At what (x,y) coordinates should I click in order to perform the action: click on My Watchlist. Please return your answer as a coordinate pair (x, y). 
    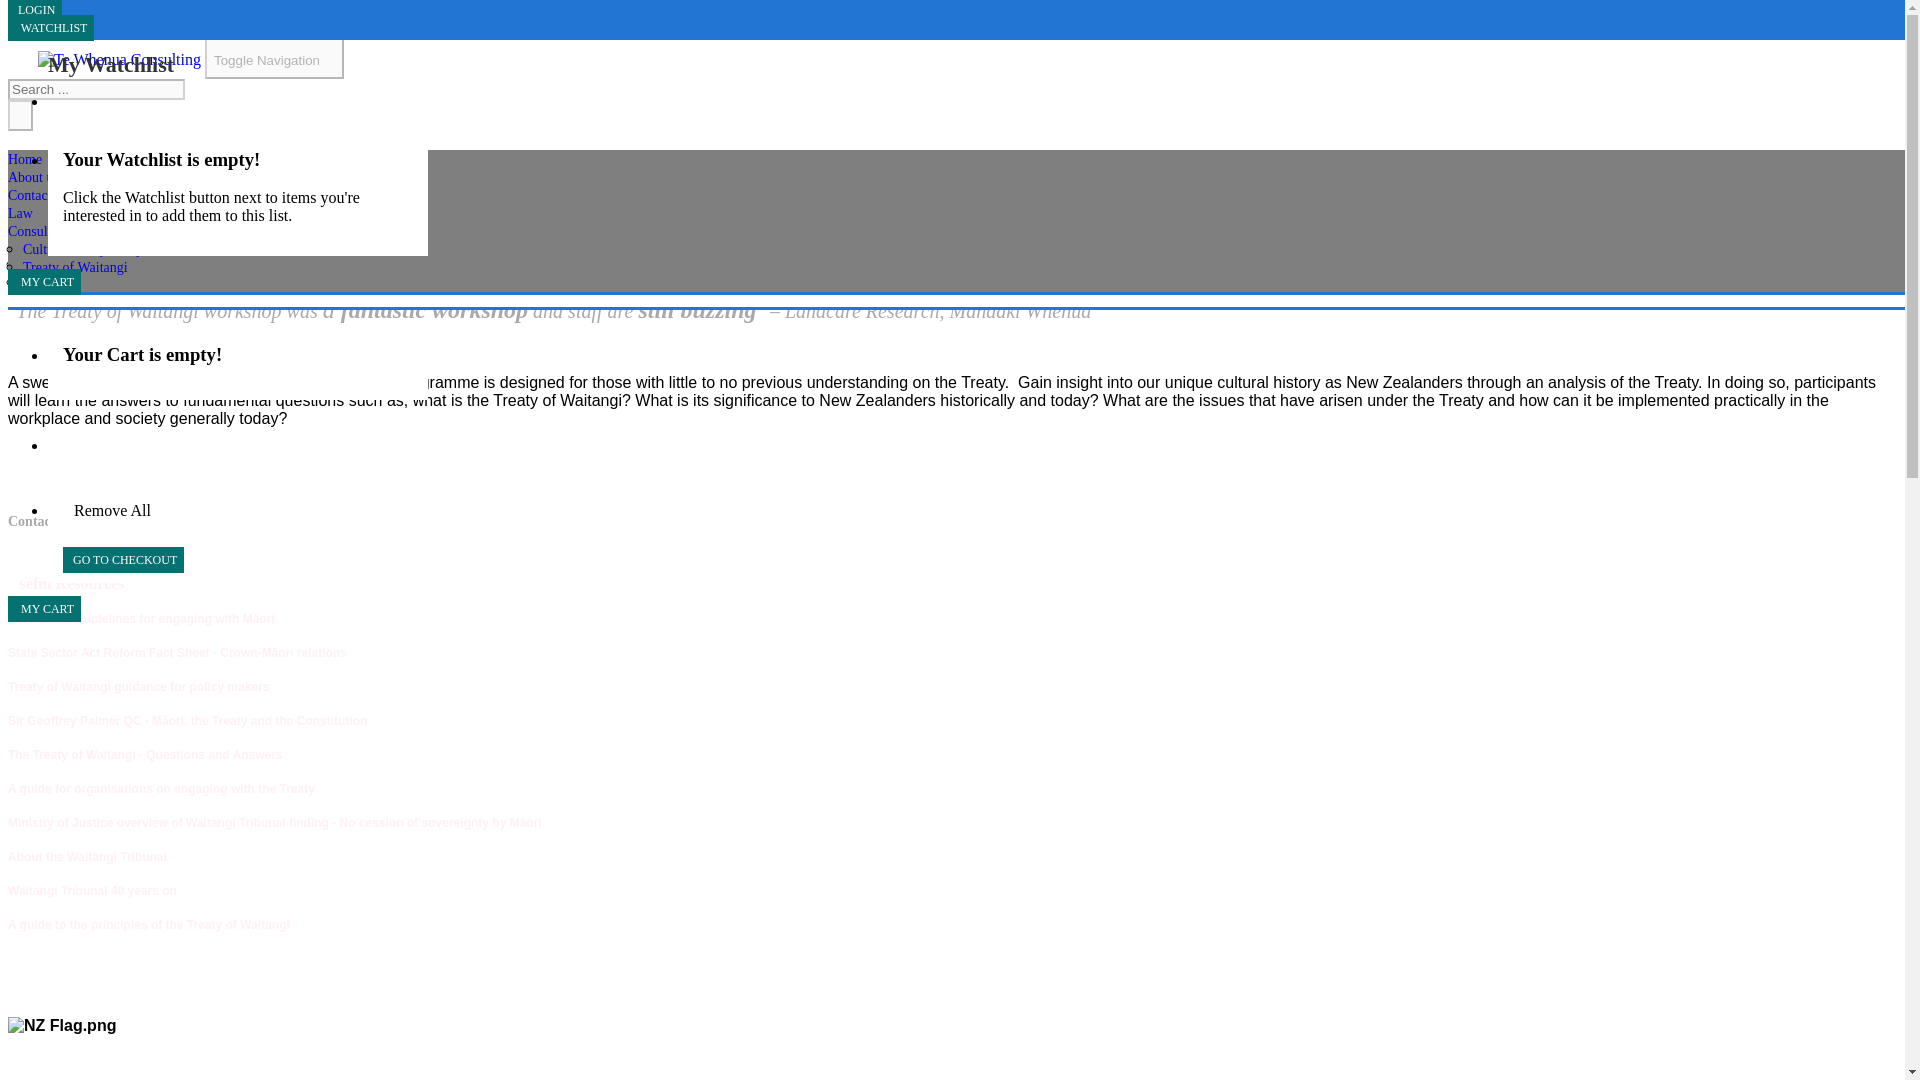
    Looking at the image, I should click on (111, 64).